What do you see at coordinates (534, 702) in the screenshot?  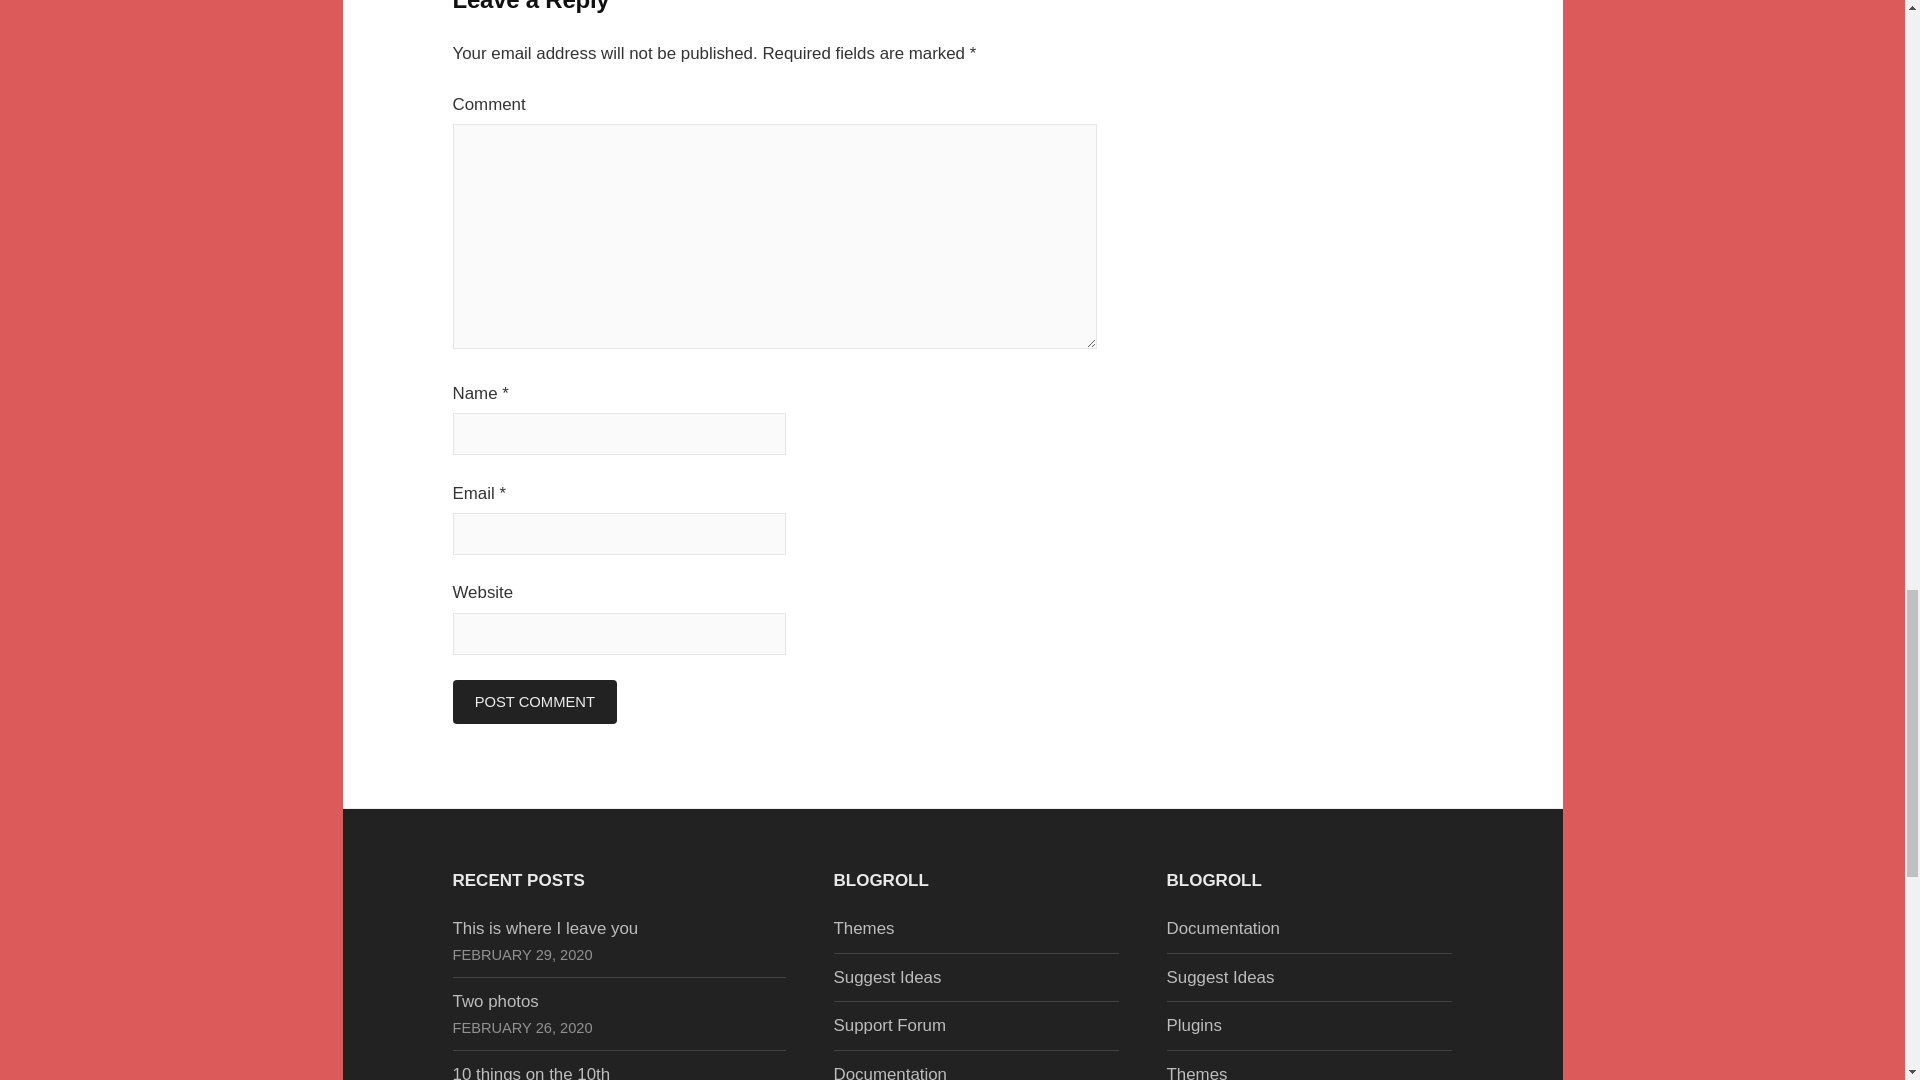 I see `Post Comment` at bounding box center [534, 702].